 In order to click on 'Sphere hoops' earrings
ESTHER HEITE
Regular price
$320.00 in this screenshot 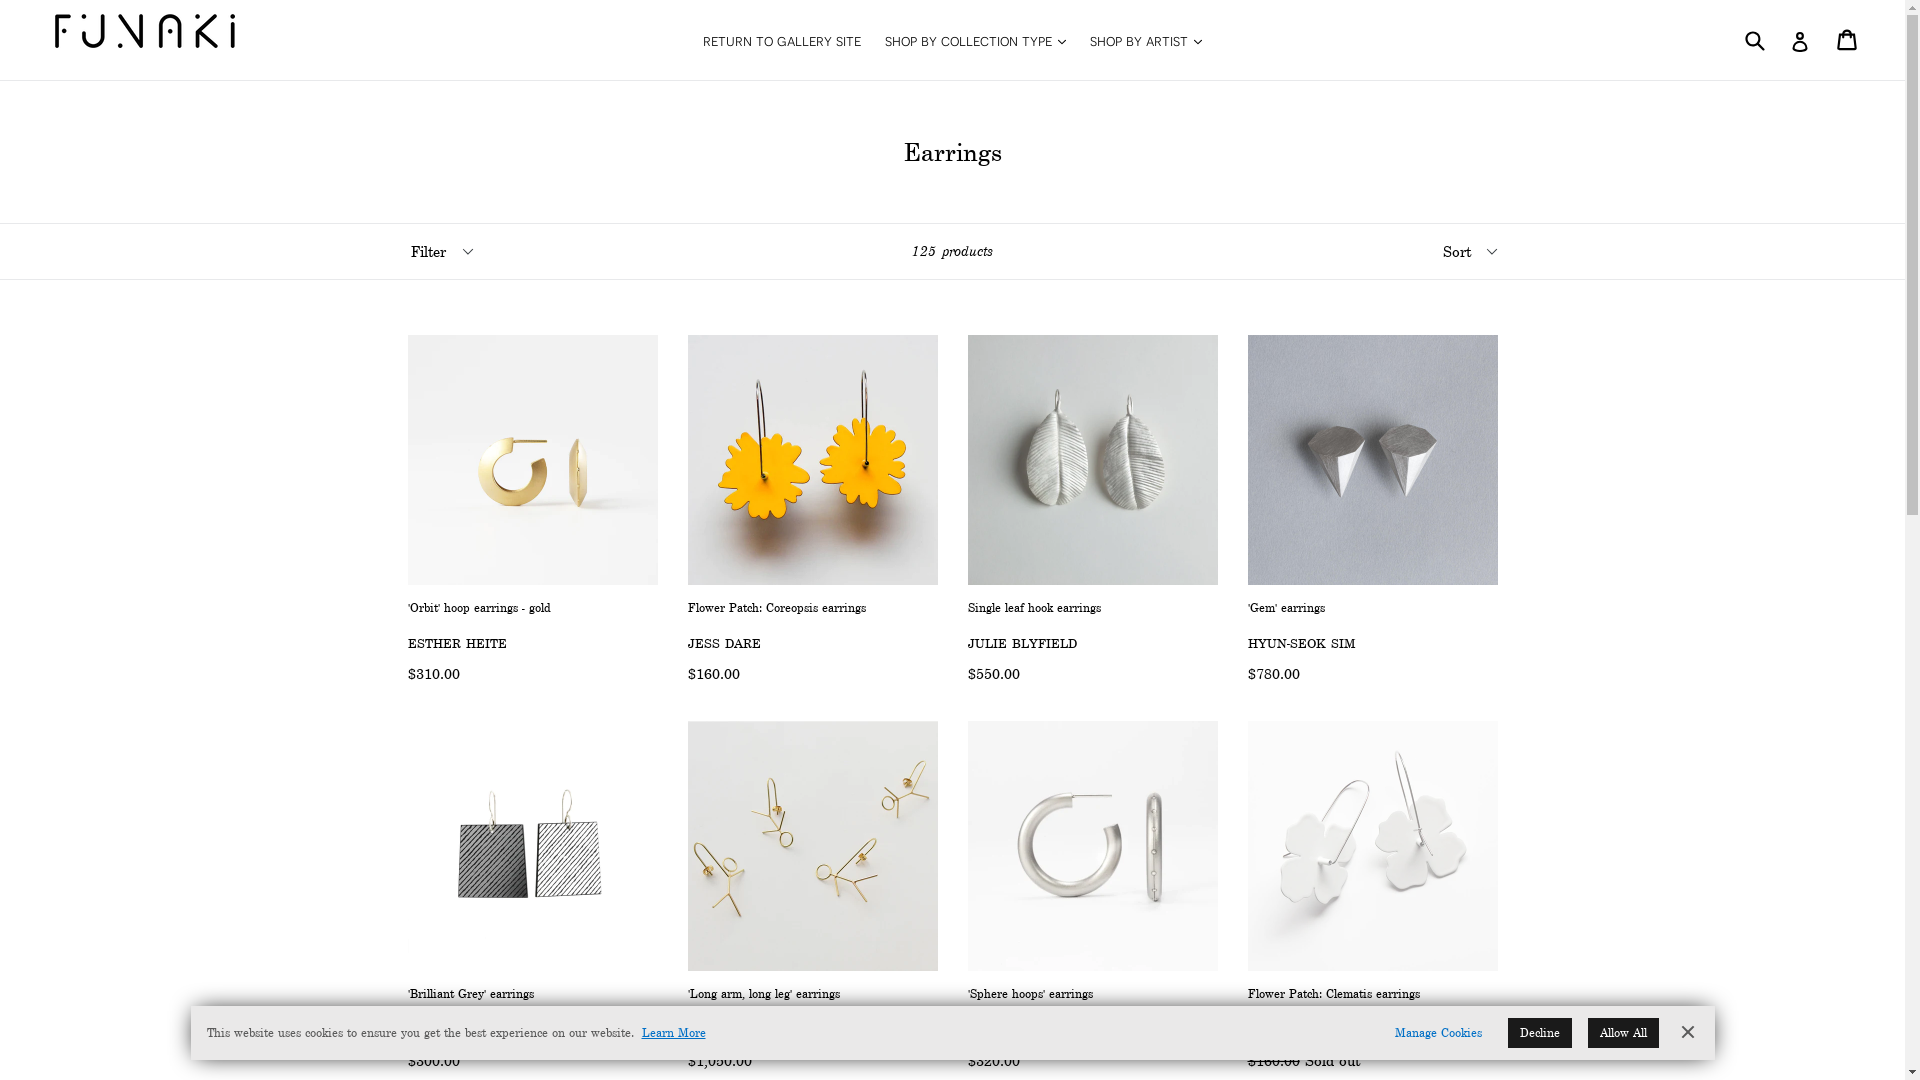, I will do `click(1093, 896)`.